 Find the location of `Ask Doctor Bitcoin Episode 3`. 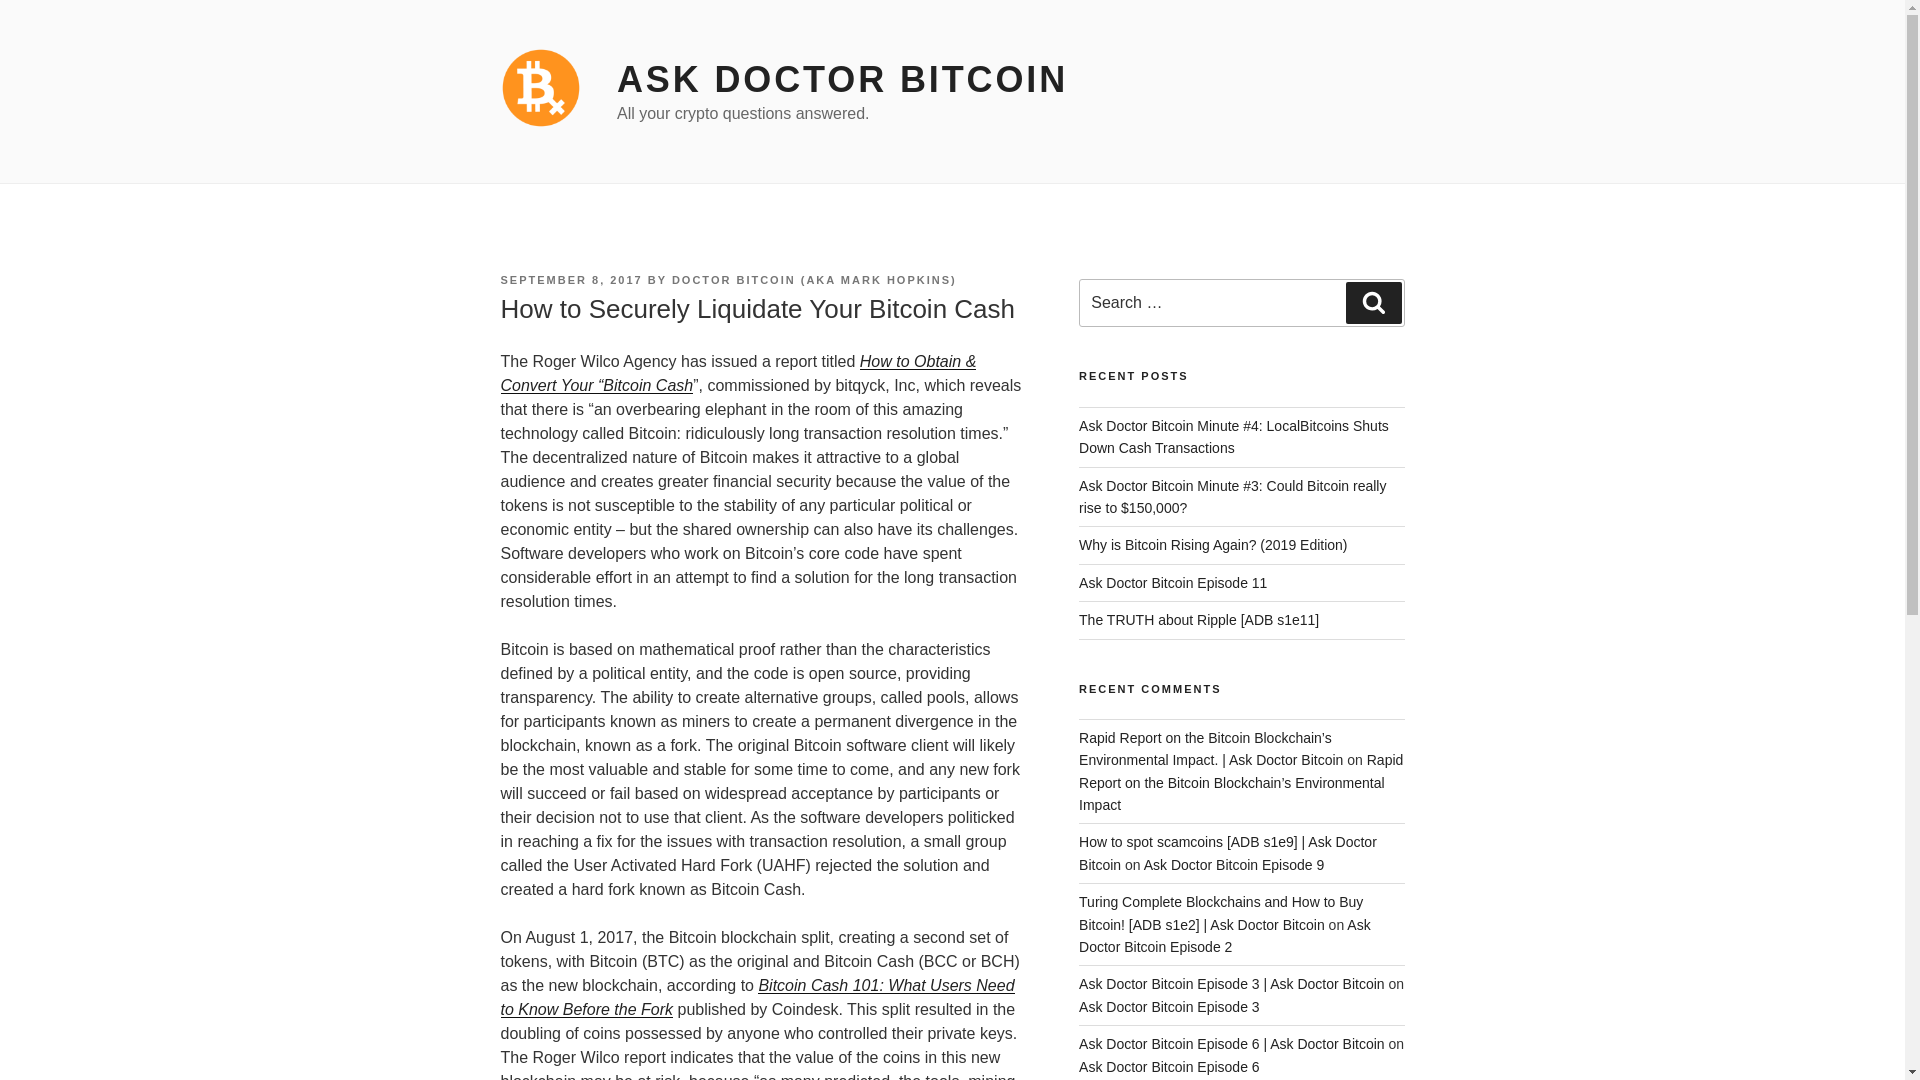

Ask Doctor Bitcoin Episode 3 is located at coordinates (1169, 1007).